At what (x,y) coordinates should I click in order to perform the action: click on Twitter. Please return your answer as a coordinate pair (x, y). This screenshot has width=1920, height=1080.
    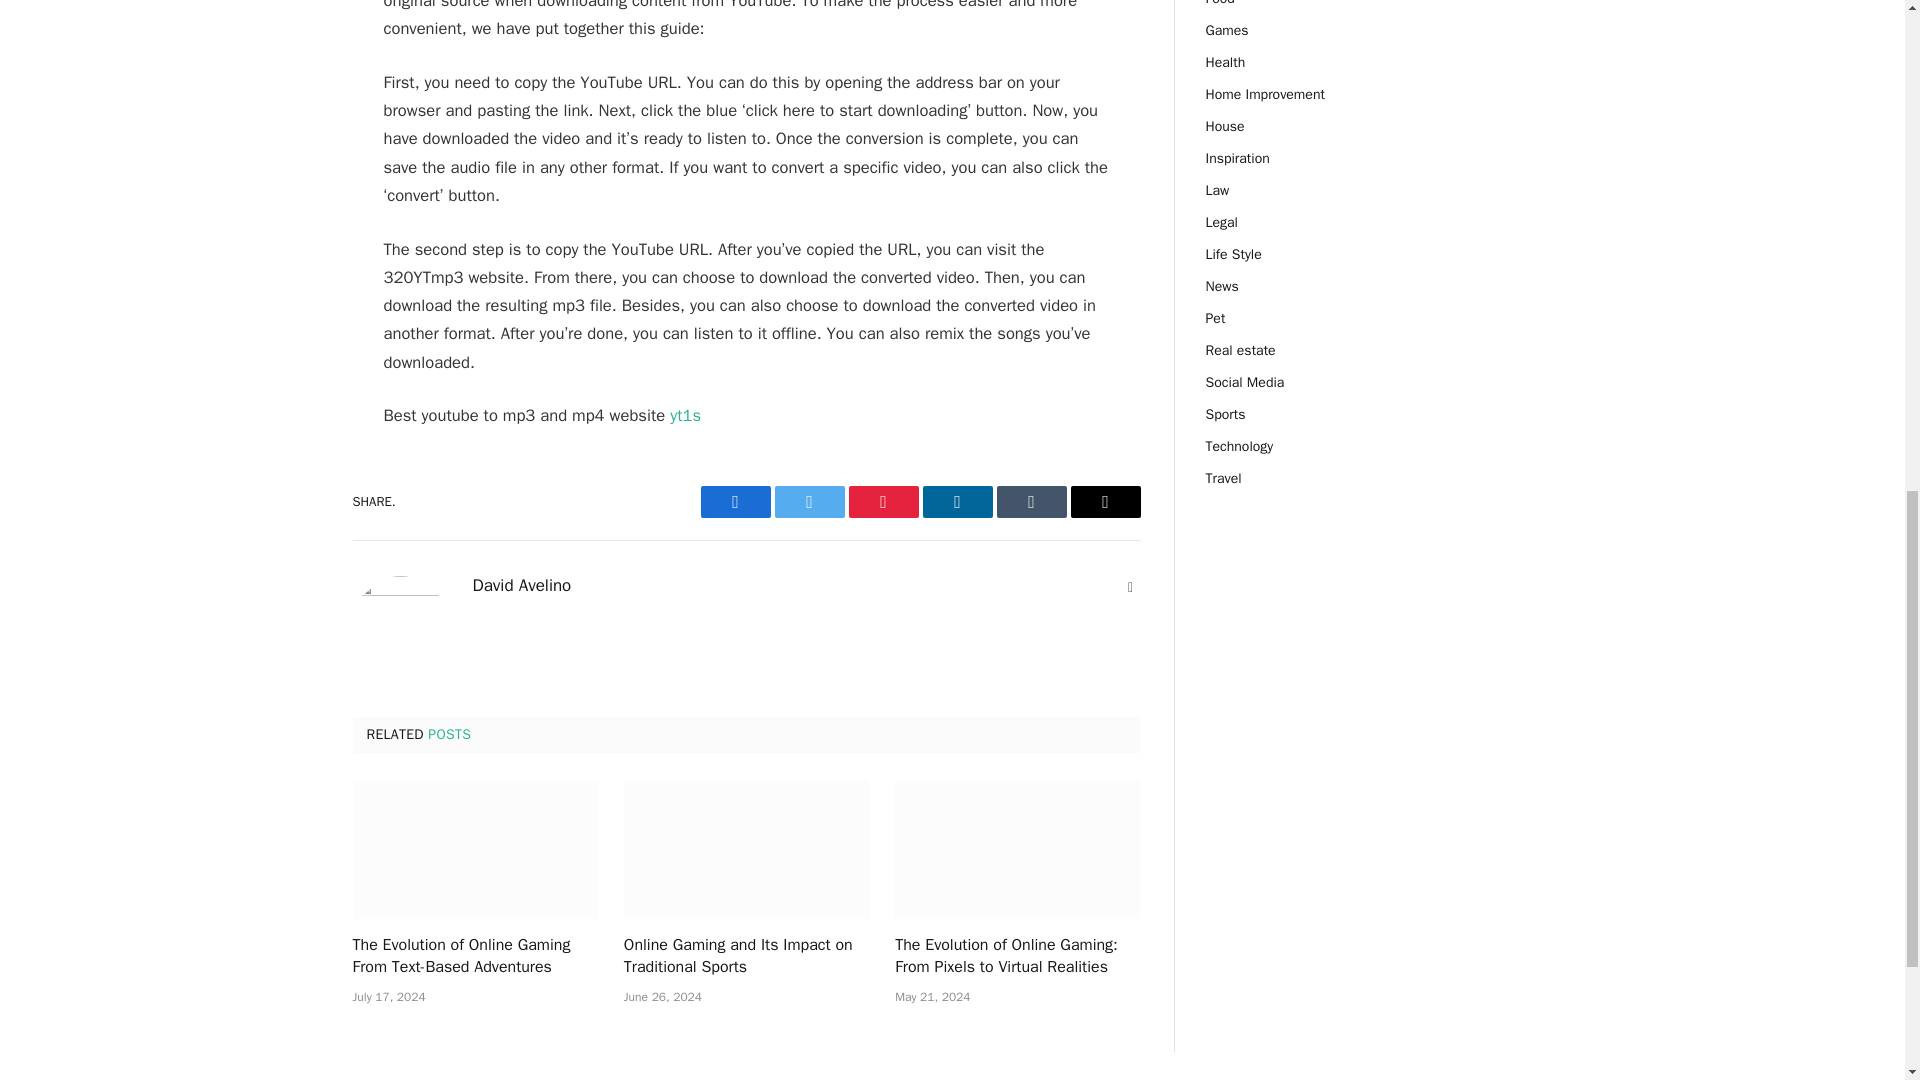
    Looking at the image, I should click on (808, 502).